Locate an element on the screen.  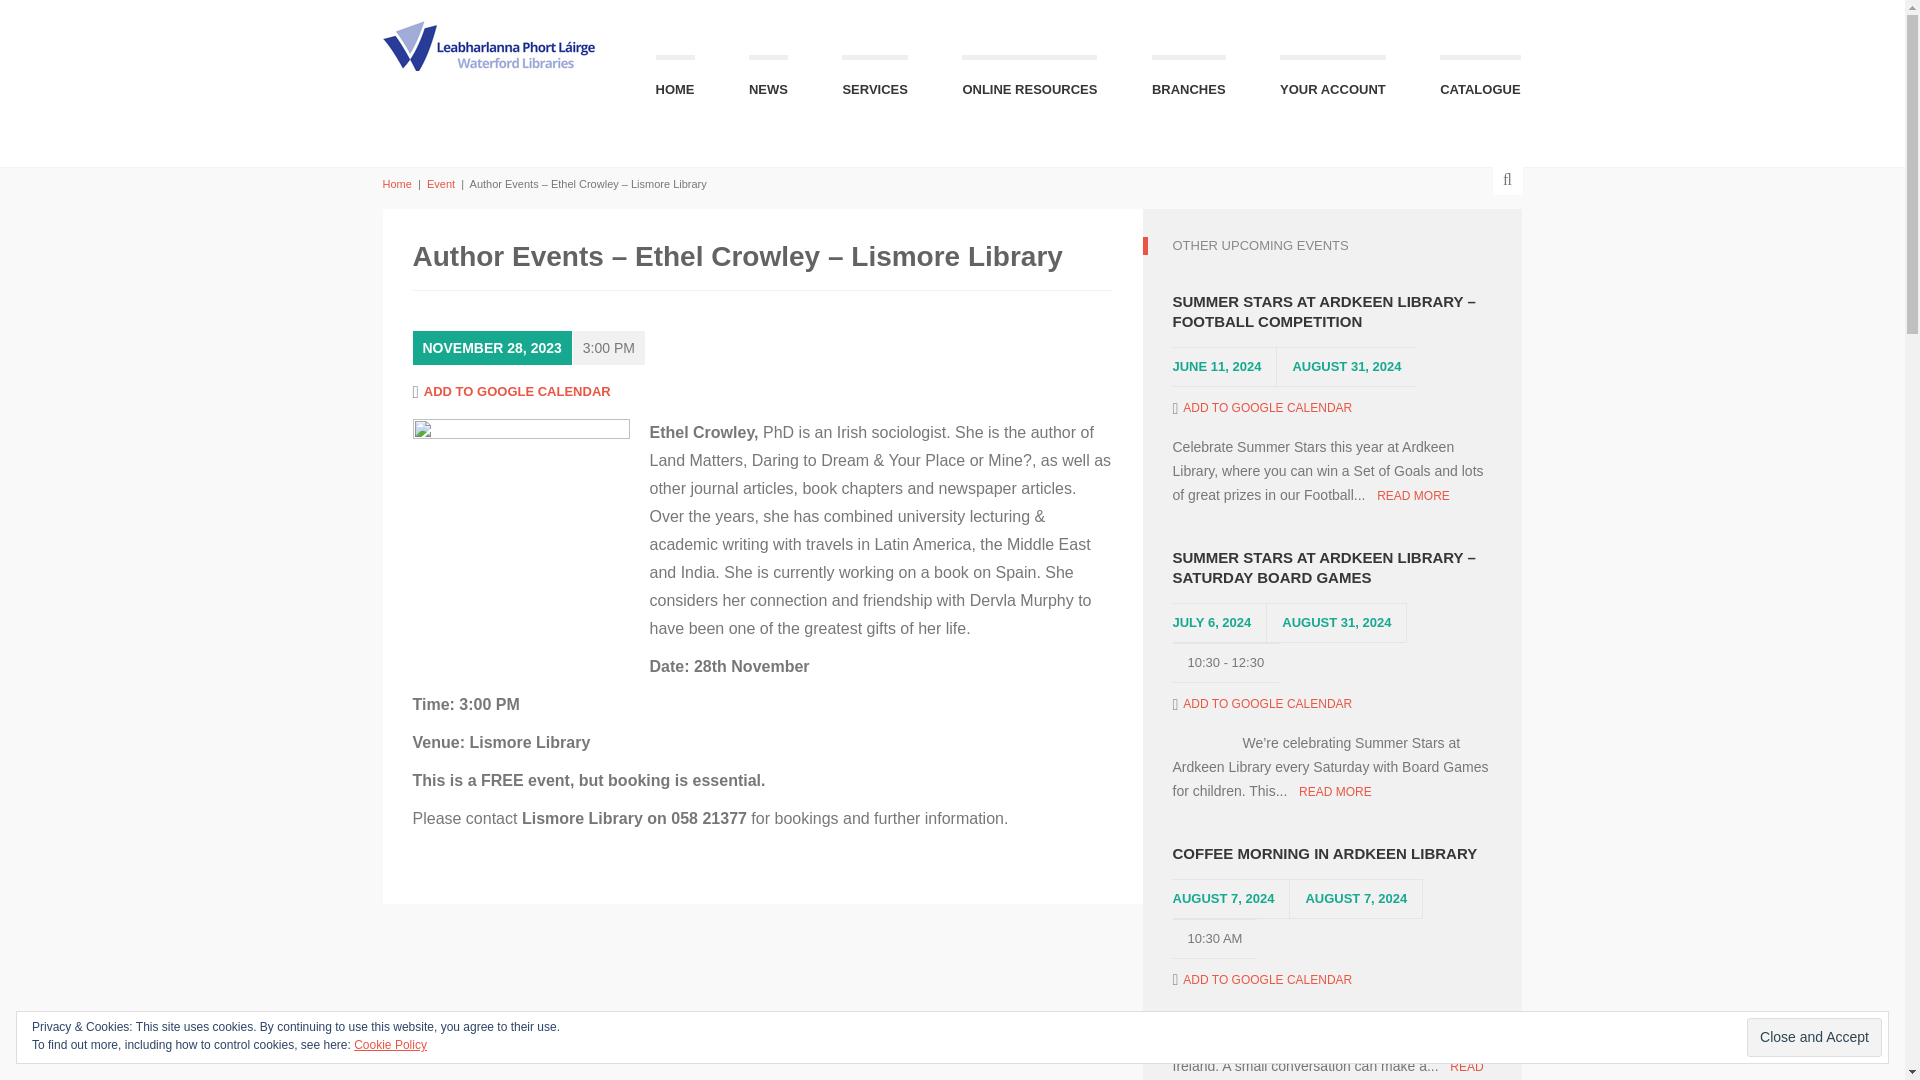
CATALOGUE is located at coordinates (1480, 82).